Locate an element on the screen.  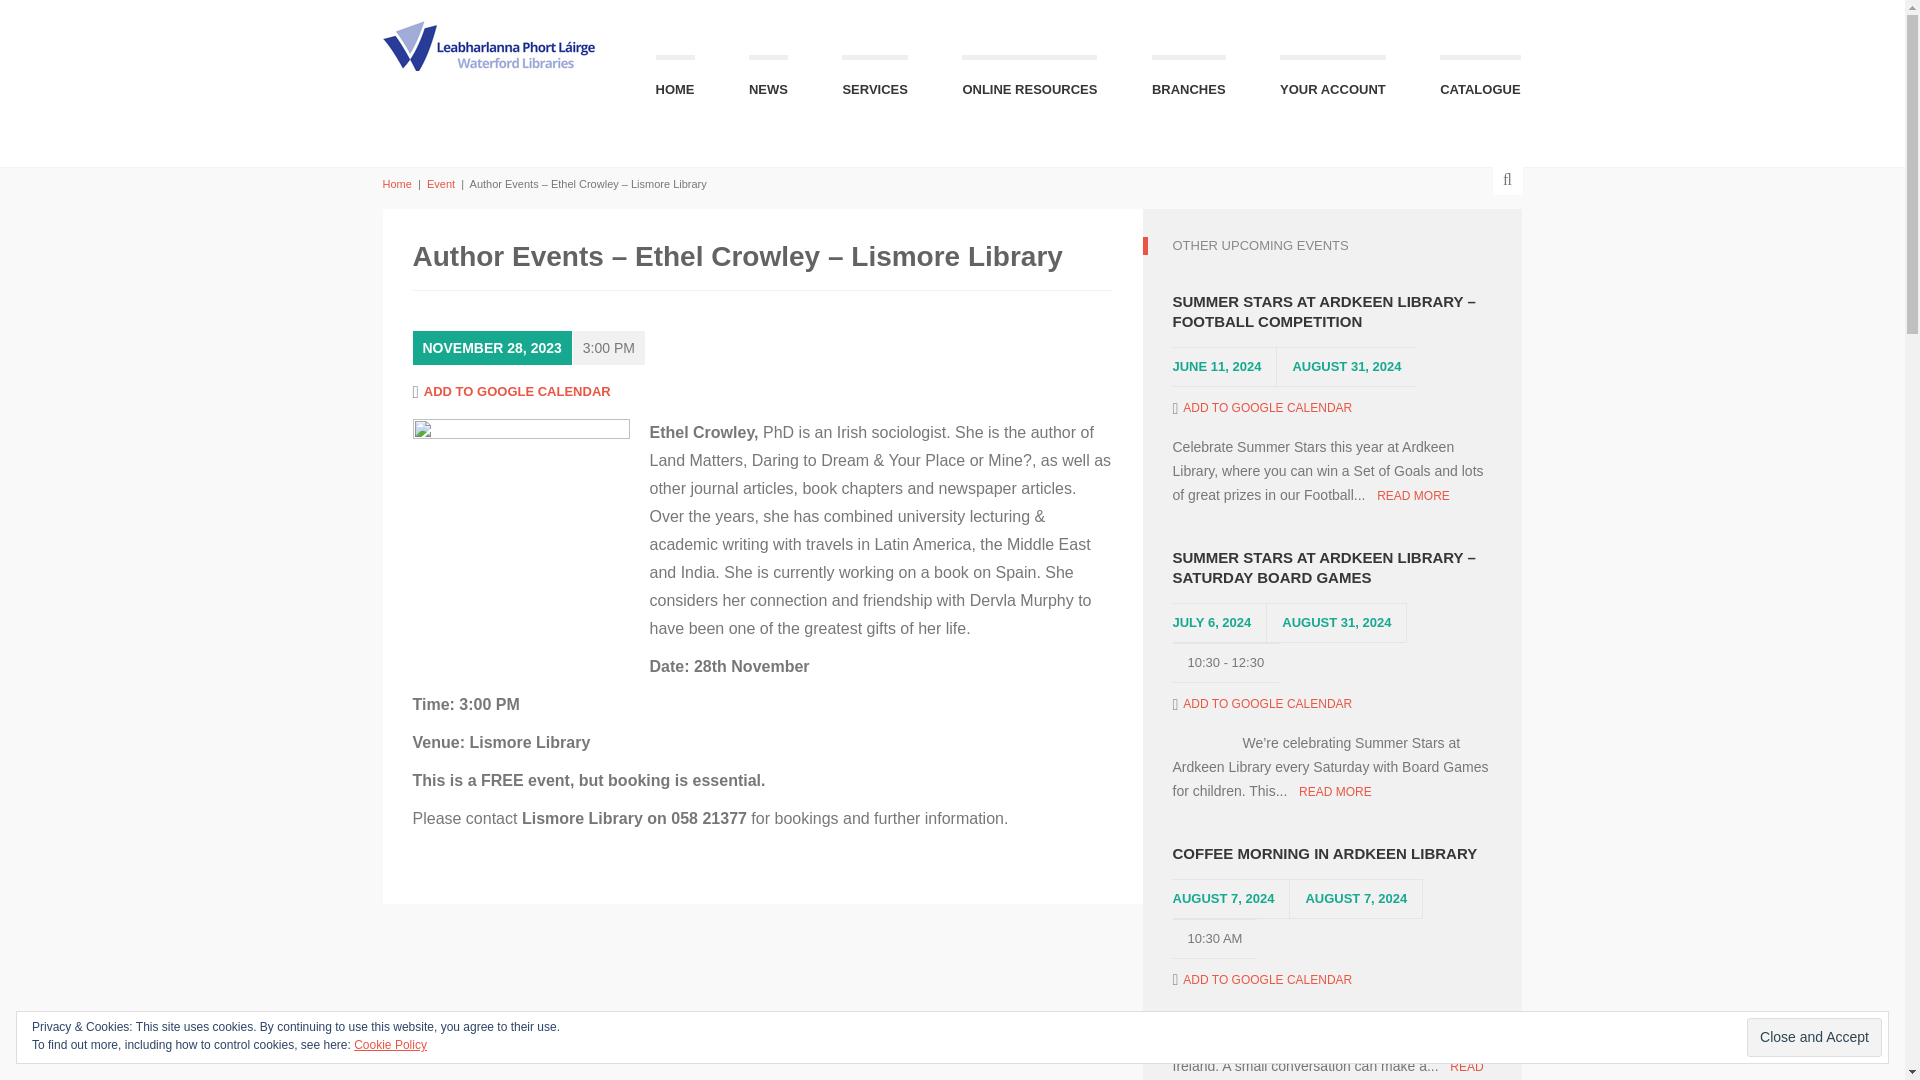
CATALOGUE is located at coordinates (1480, 82).